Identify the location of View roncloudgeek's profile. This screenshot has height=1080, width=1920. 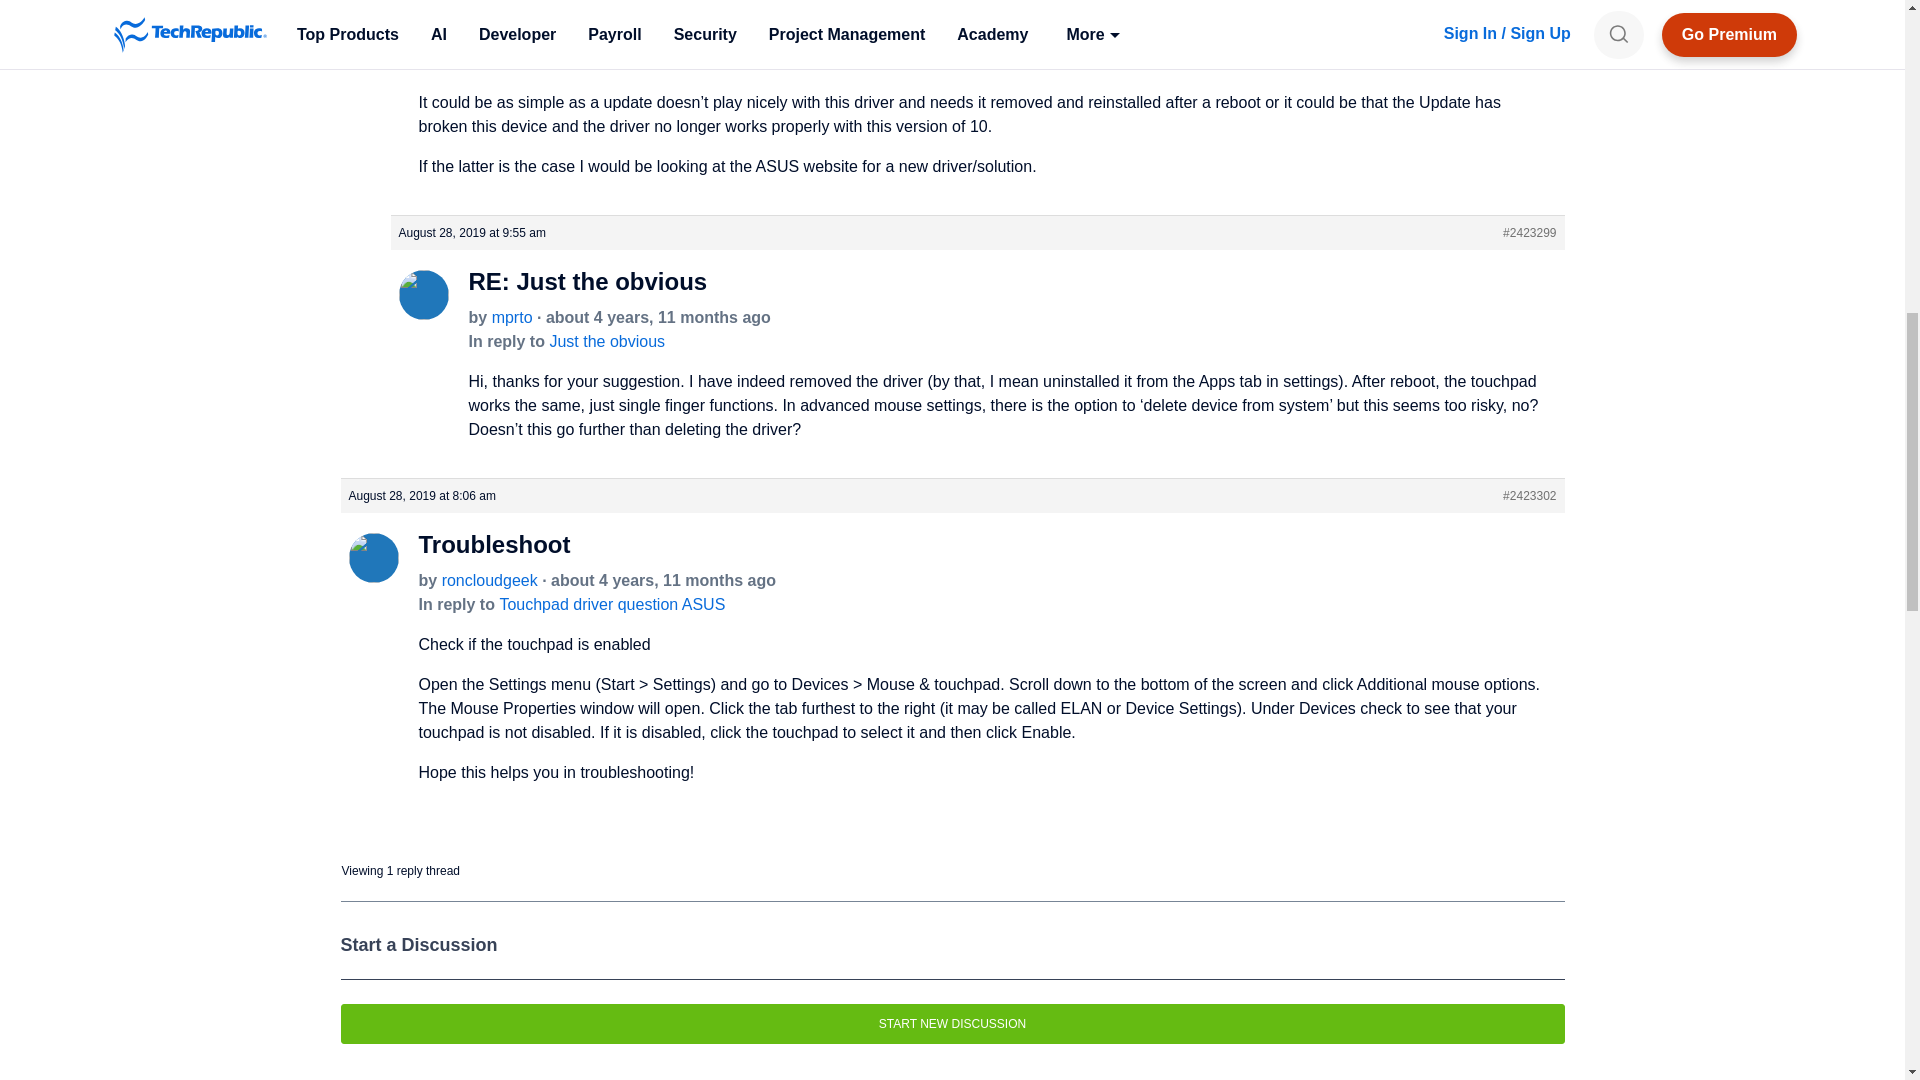
(372, 574).